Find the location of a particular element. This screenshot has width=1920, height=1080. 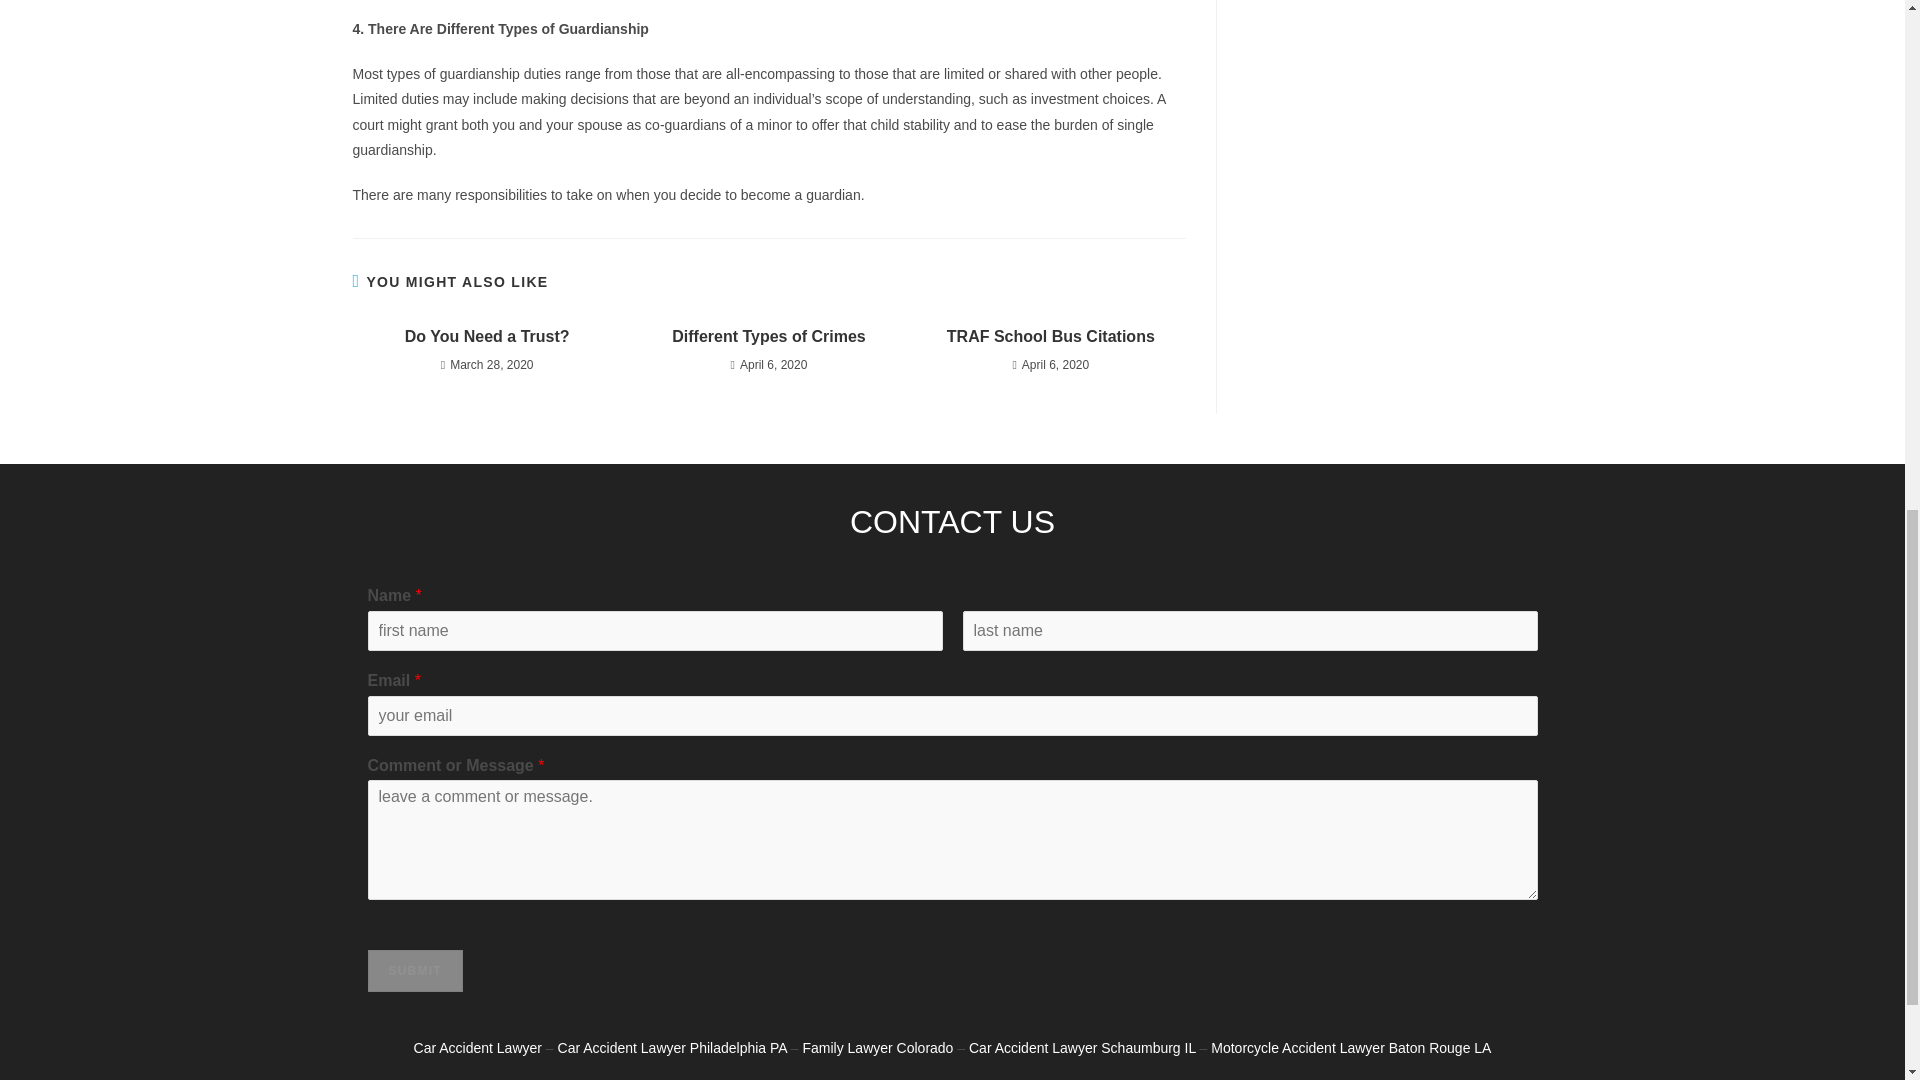

Motorcycle Accident Lawyer Baton Rouge LA is located at coordinates (1351, 1048).